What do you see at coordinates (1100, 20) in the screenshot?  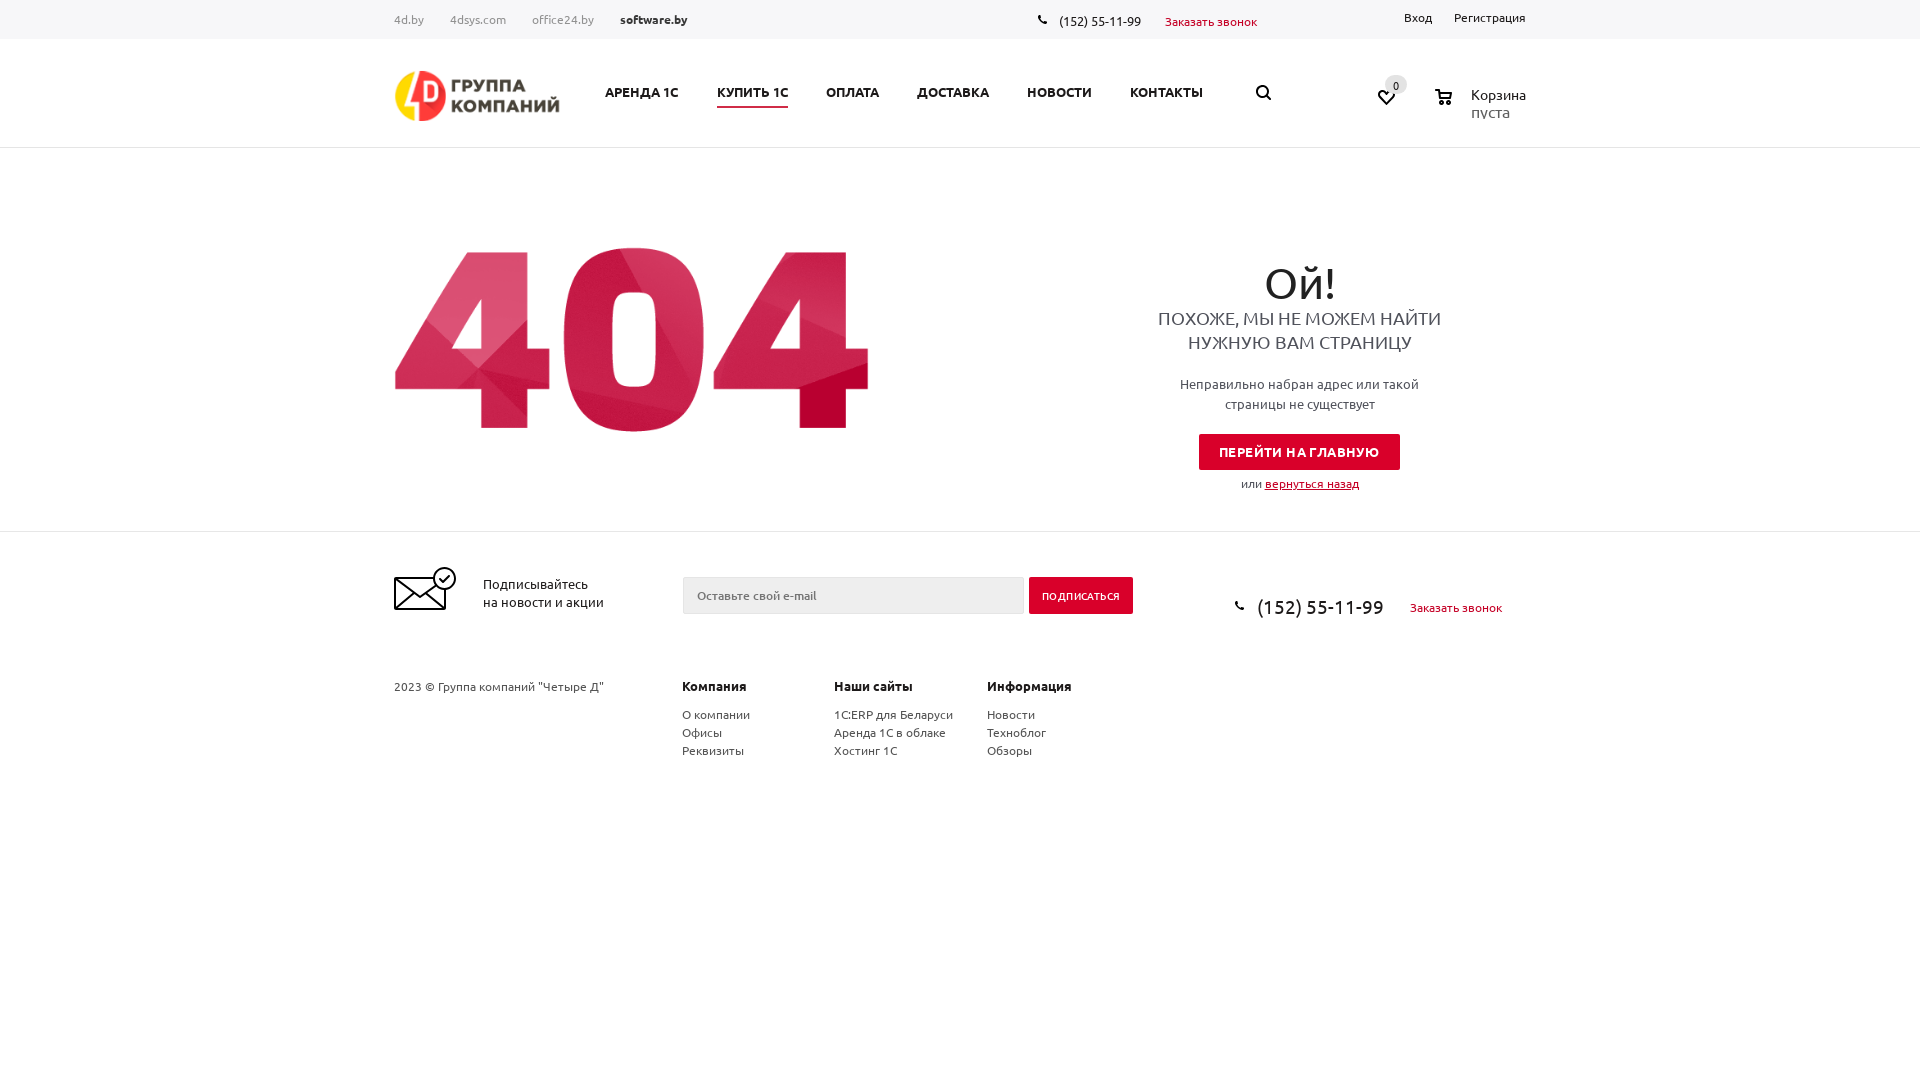 I see `(152) 55-11-99` at bounding box center [1100, 20].